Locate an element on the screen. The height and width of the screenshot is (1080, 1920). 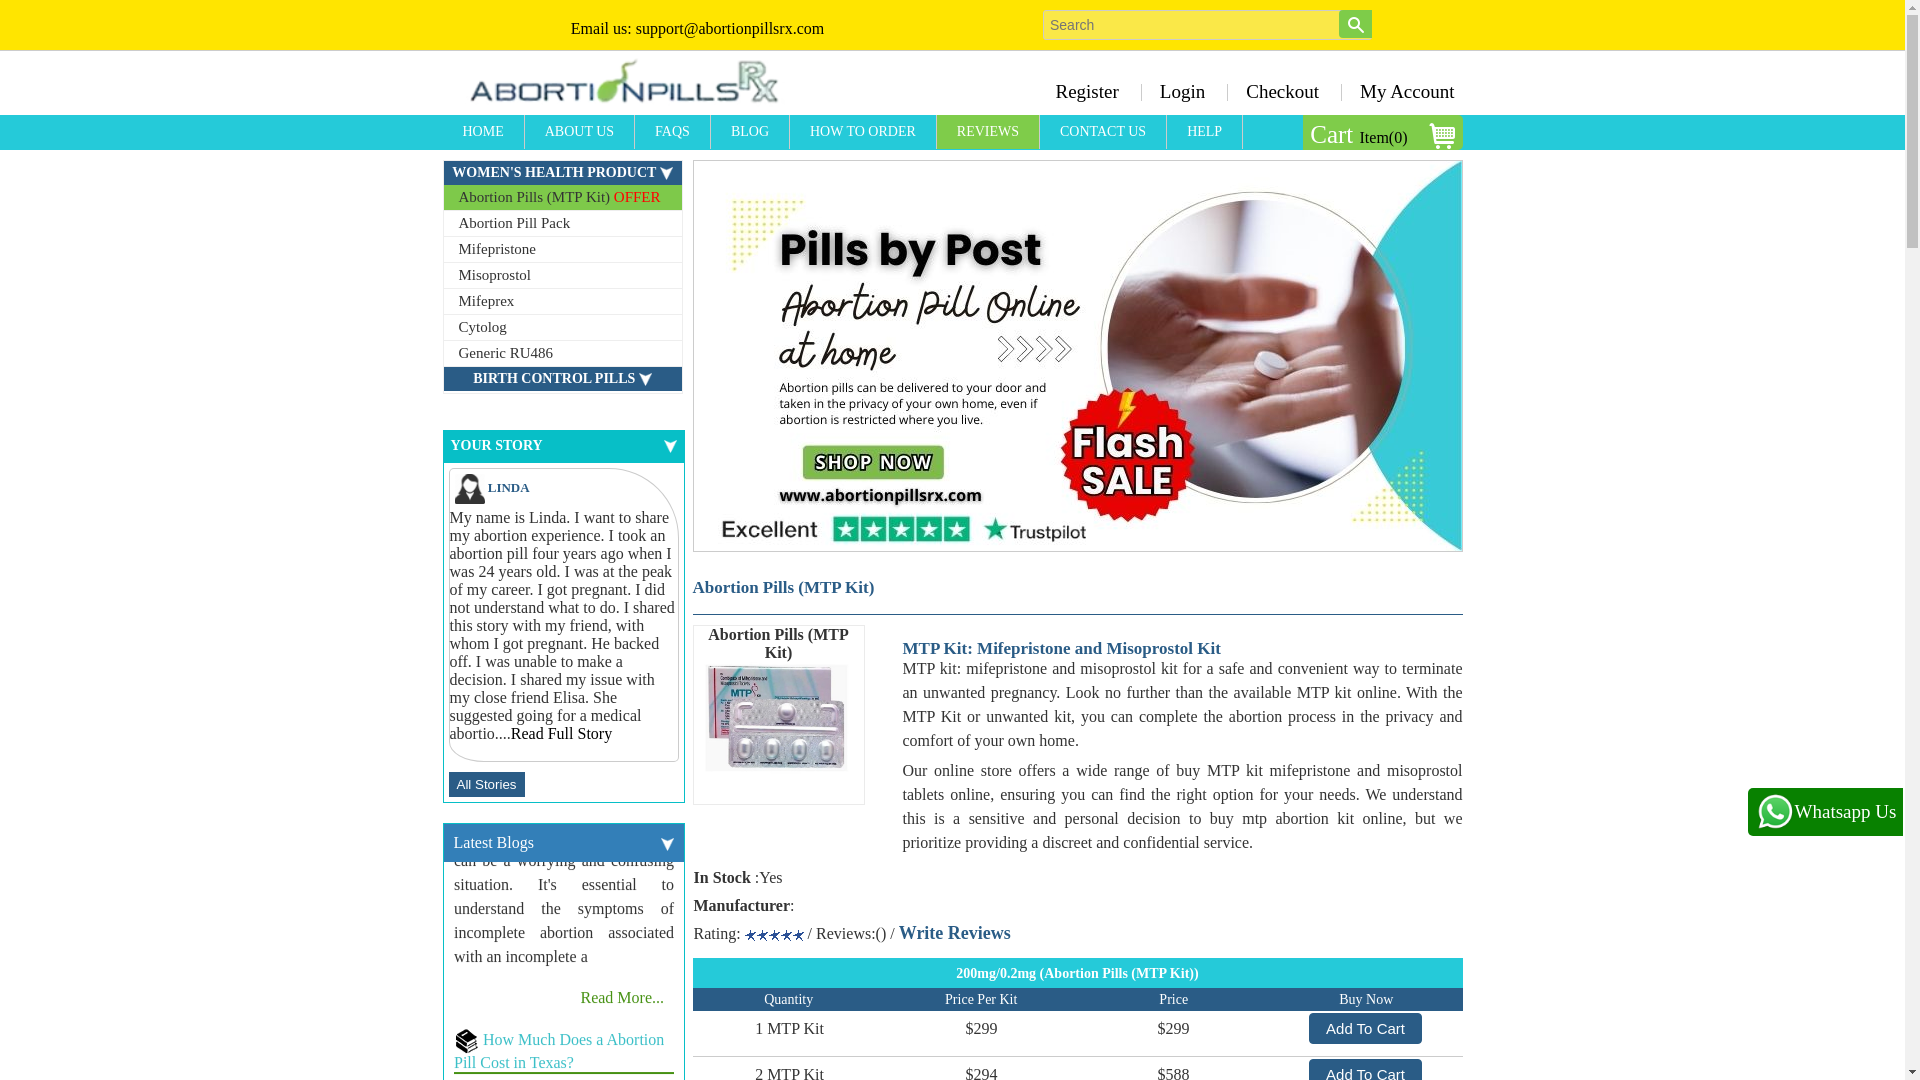
HOME is located at coordinates (482, 132).